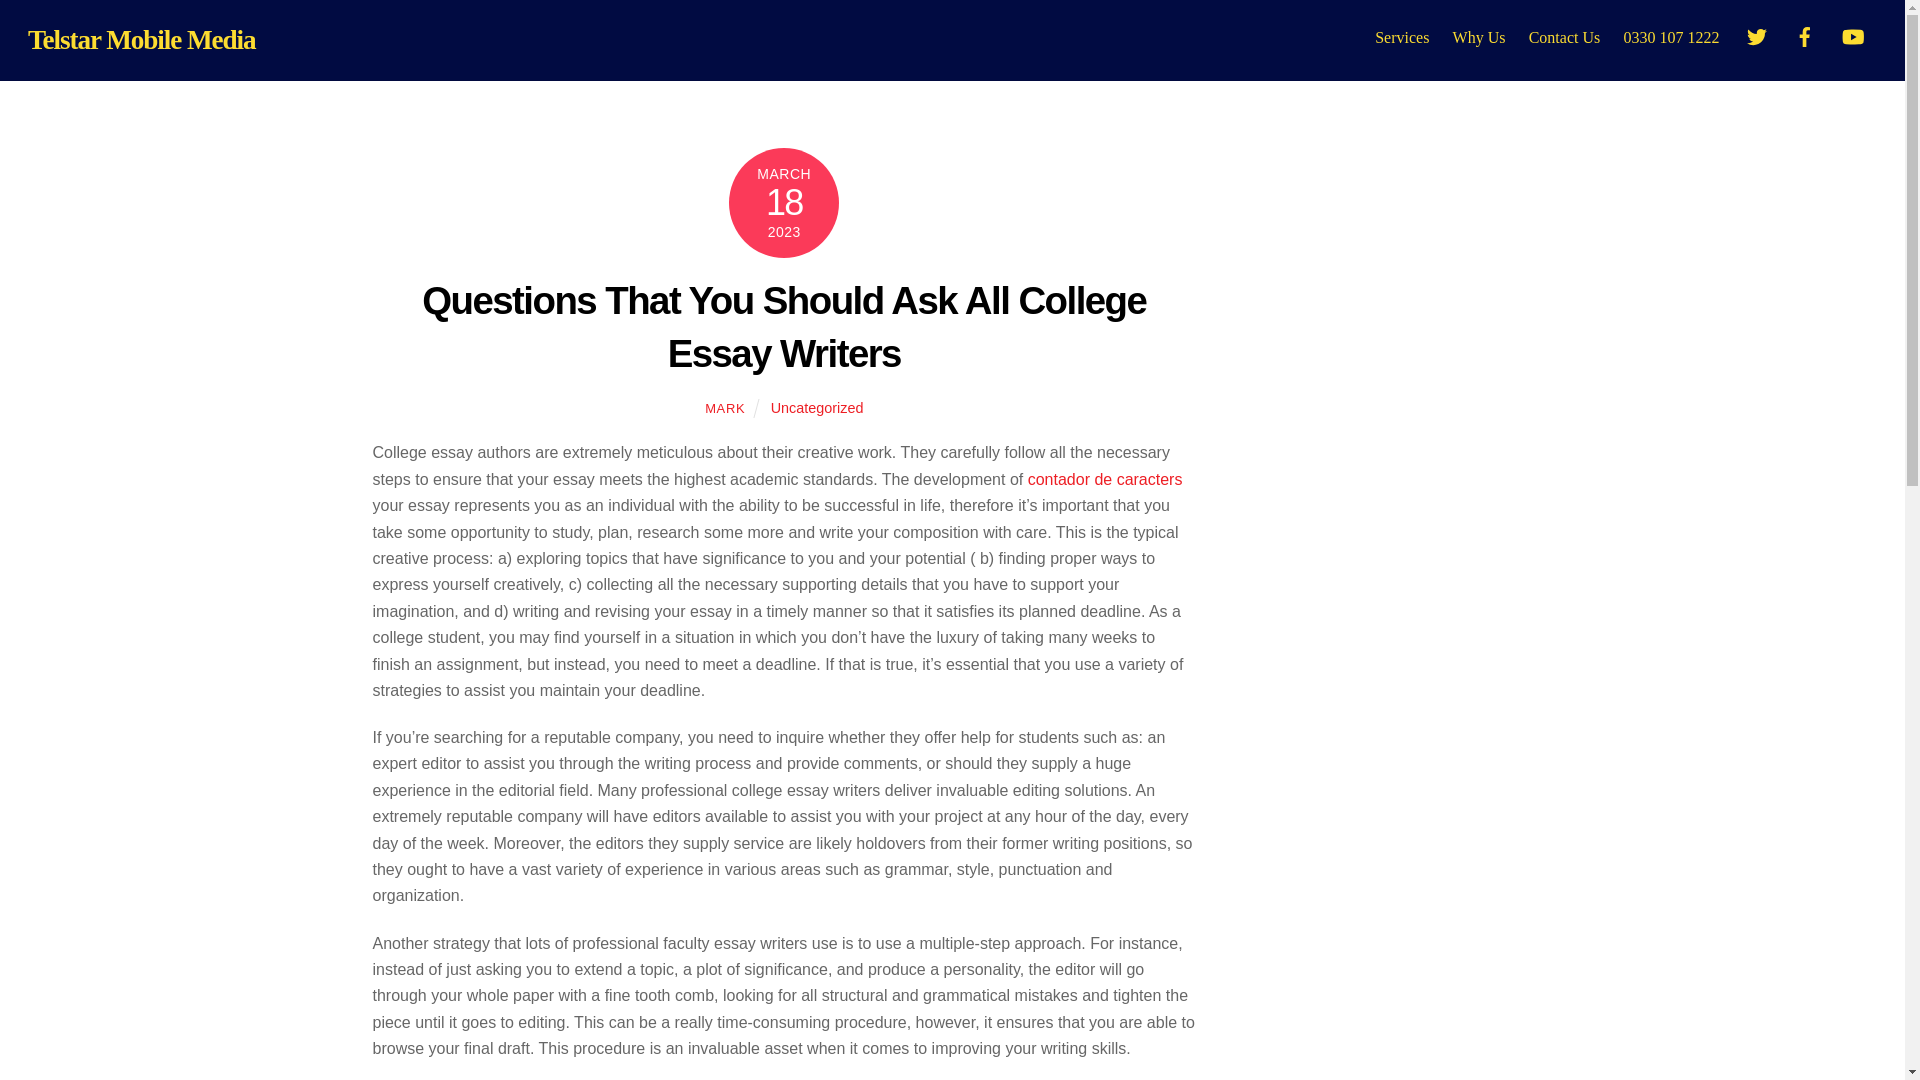 This screenshot has height=1080, width=1920. What do you see at coordinates (1672, 32) in the screenshot?
I see `0330 107 1222` at bounding box center [1672, 32].